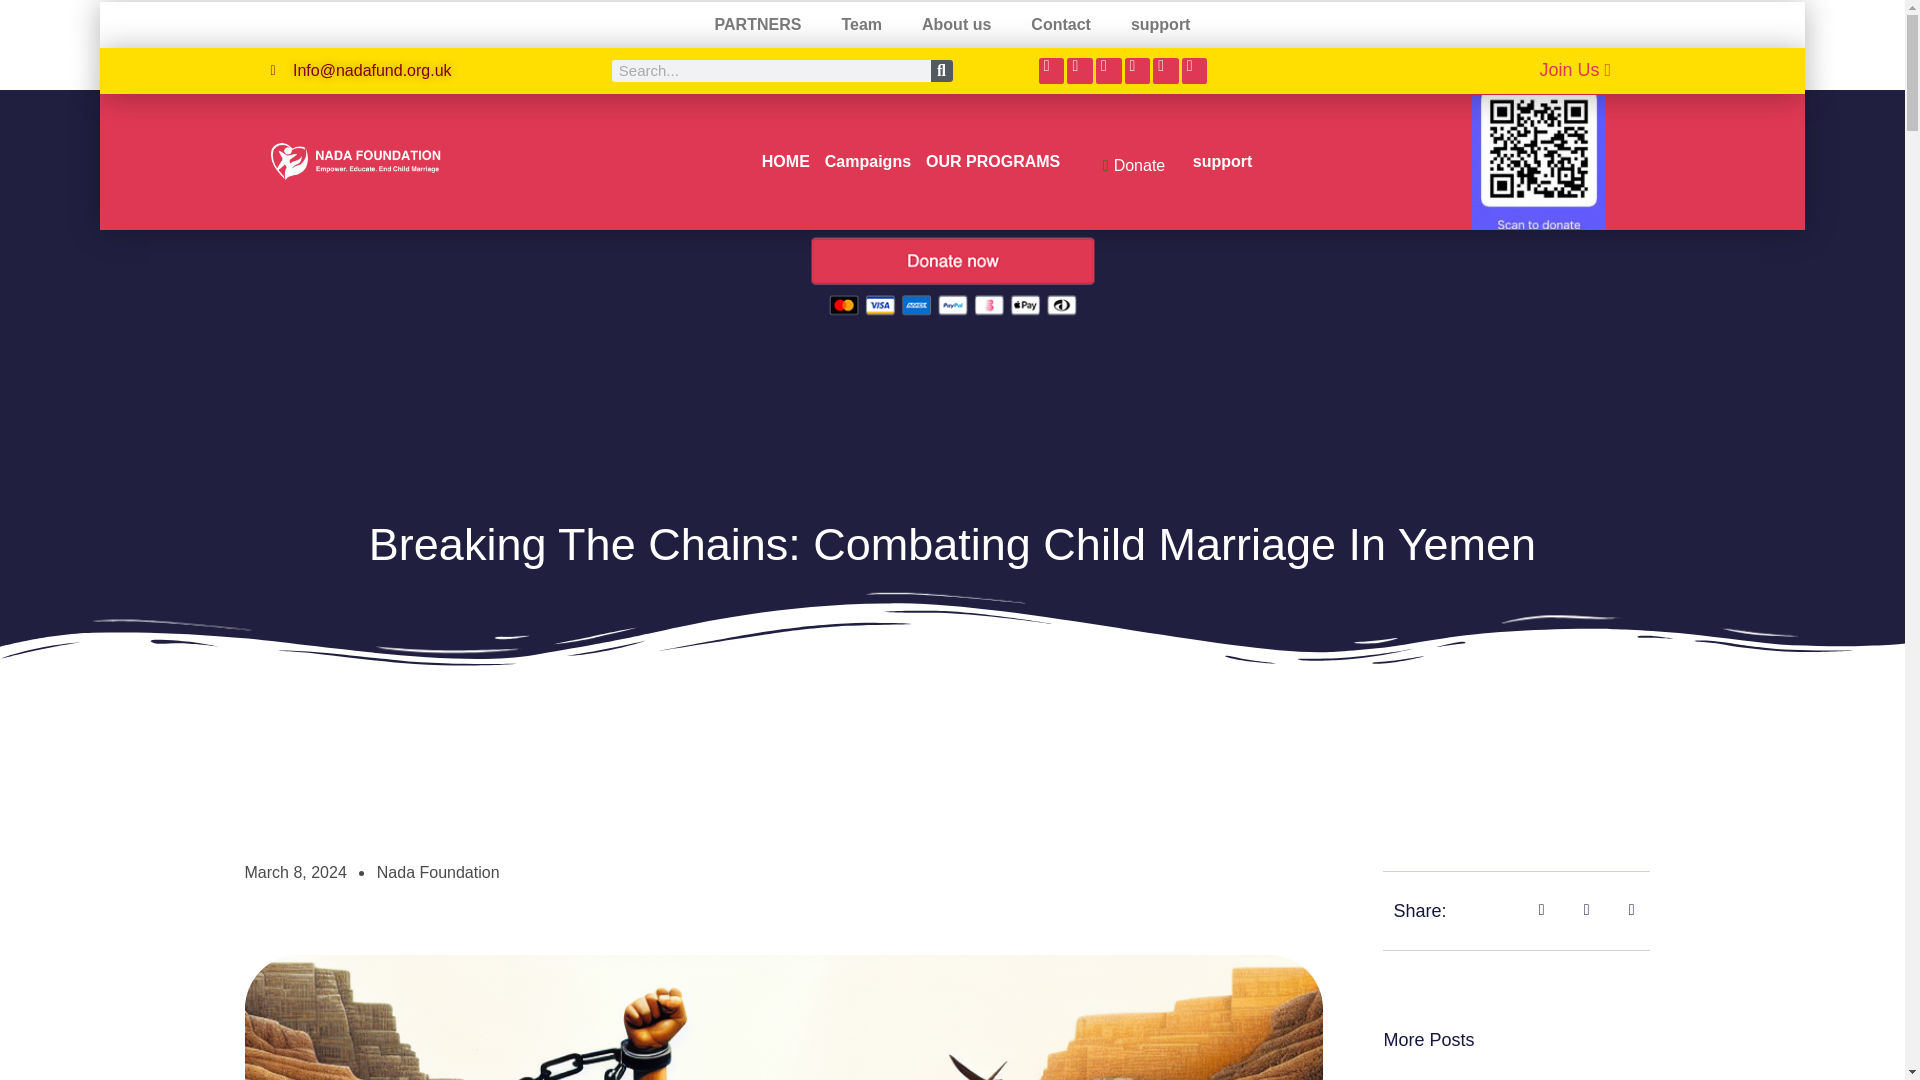 The width and height of the screenshot is (1920, 1080). I want to click on HOME, so click(785, 162).